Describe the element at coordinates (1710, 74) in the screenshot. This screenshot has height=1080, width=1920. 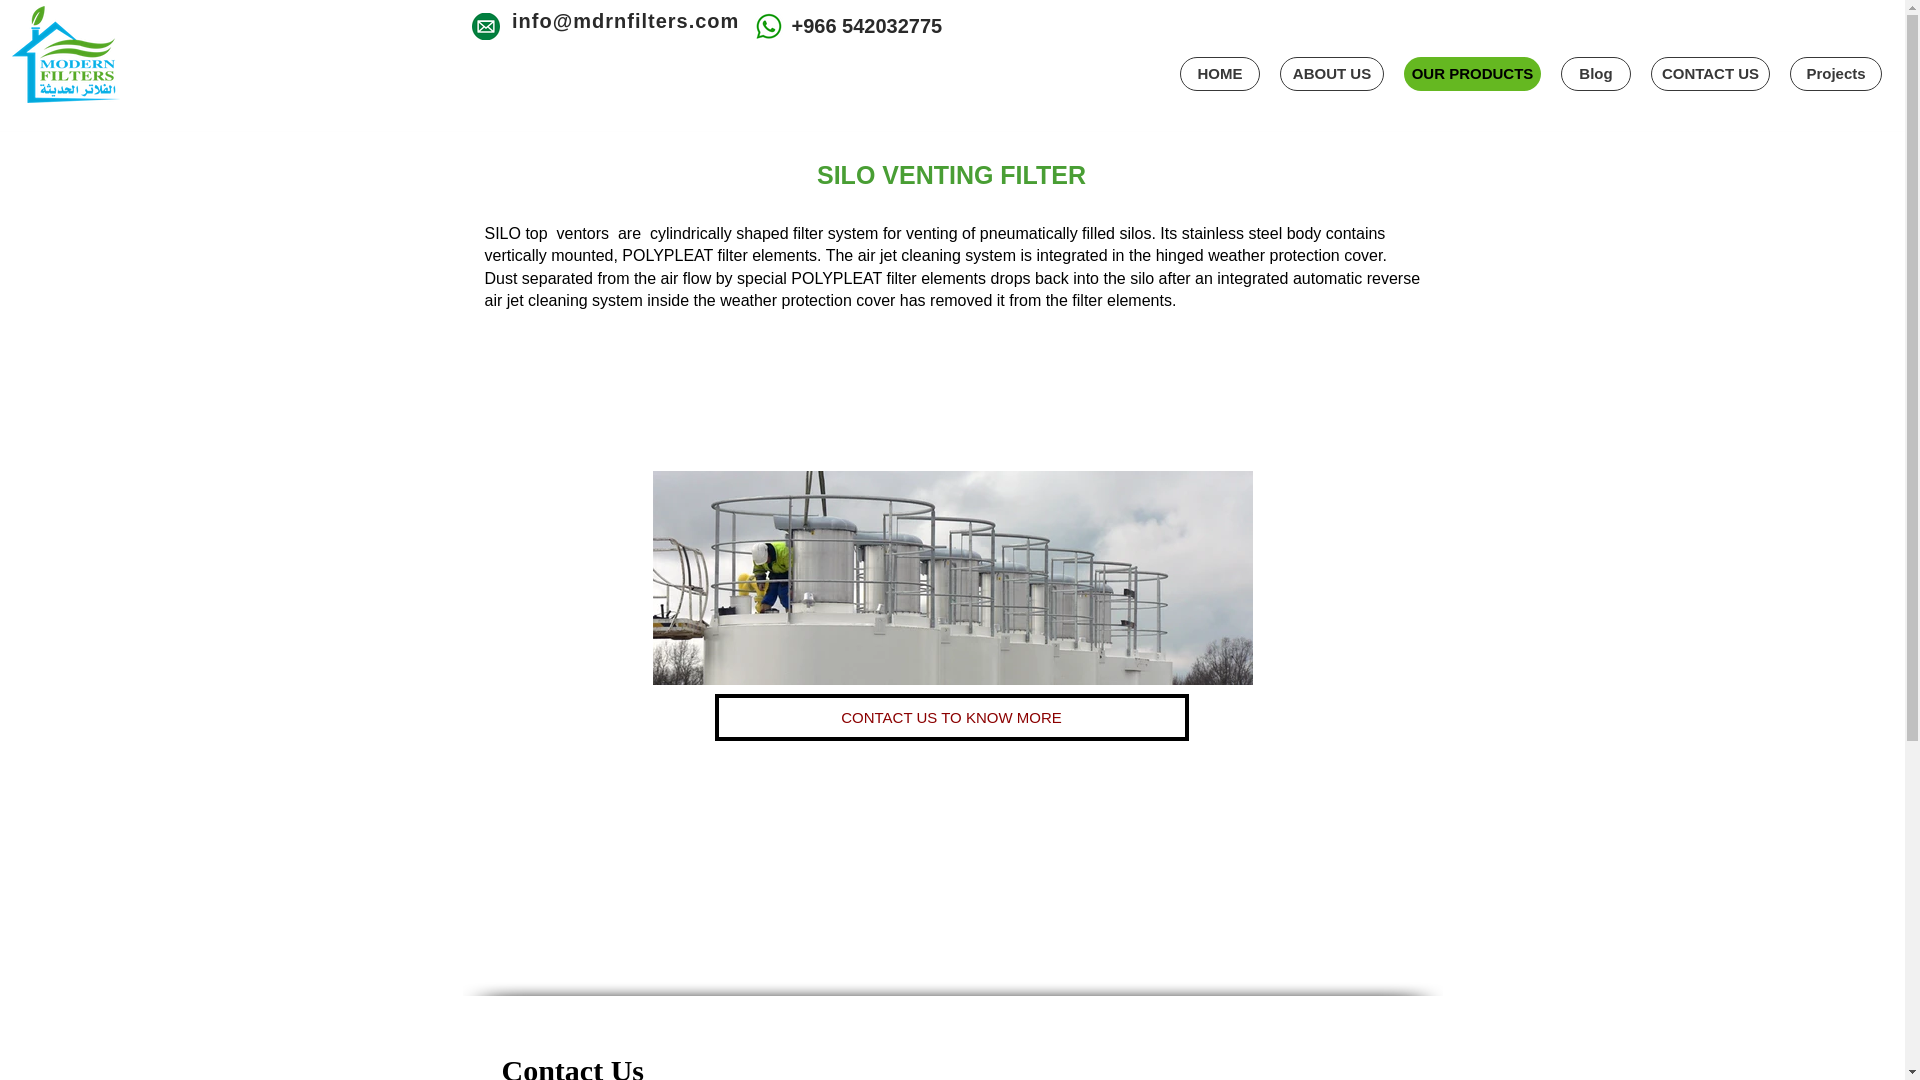
I see `CONTACT US` at that location.